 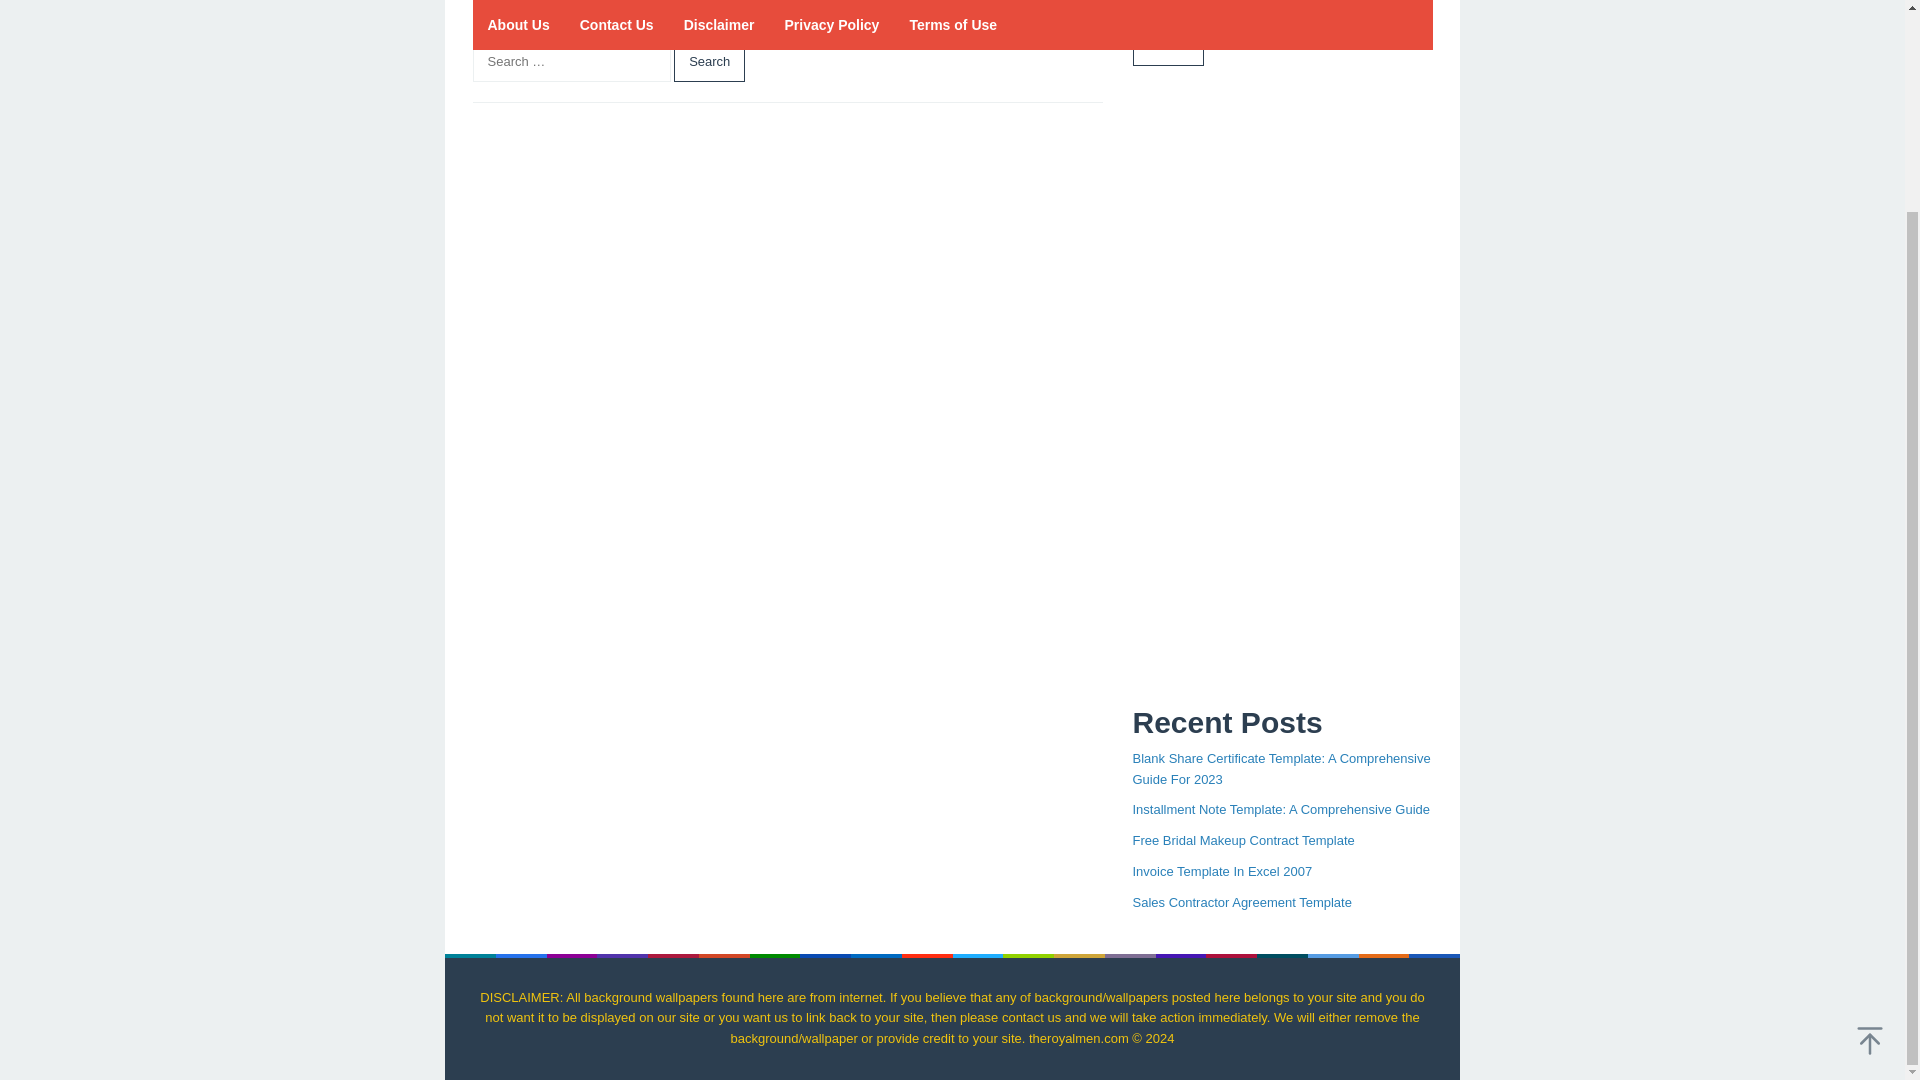 I want to click on Sales Contractor Agreement Template, so click(x=1242, y=902).